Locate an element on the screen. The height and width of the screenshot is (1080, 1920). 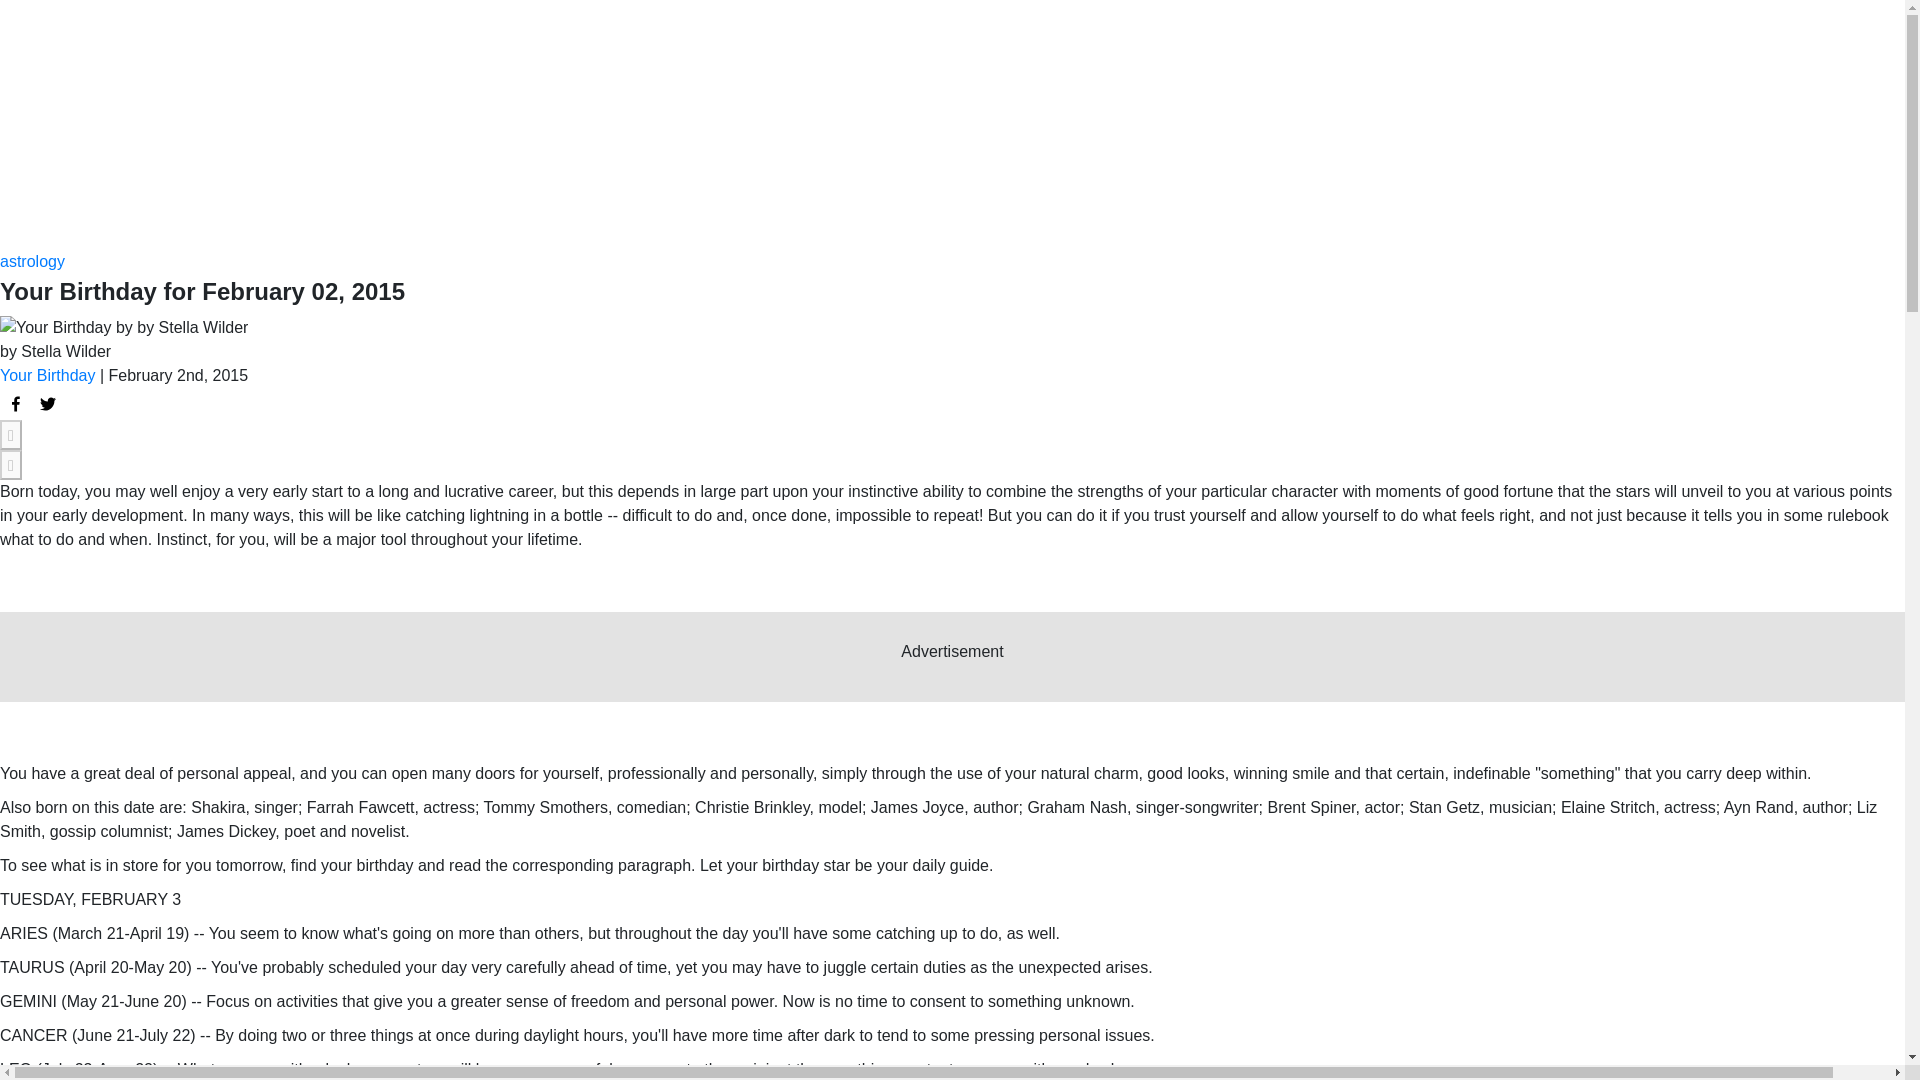
astrology is located at coordinates (32, 261).